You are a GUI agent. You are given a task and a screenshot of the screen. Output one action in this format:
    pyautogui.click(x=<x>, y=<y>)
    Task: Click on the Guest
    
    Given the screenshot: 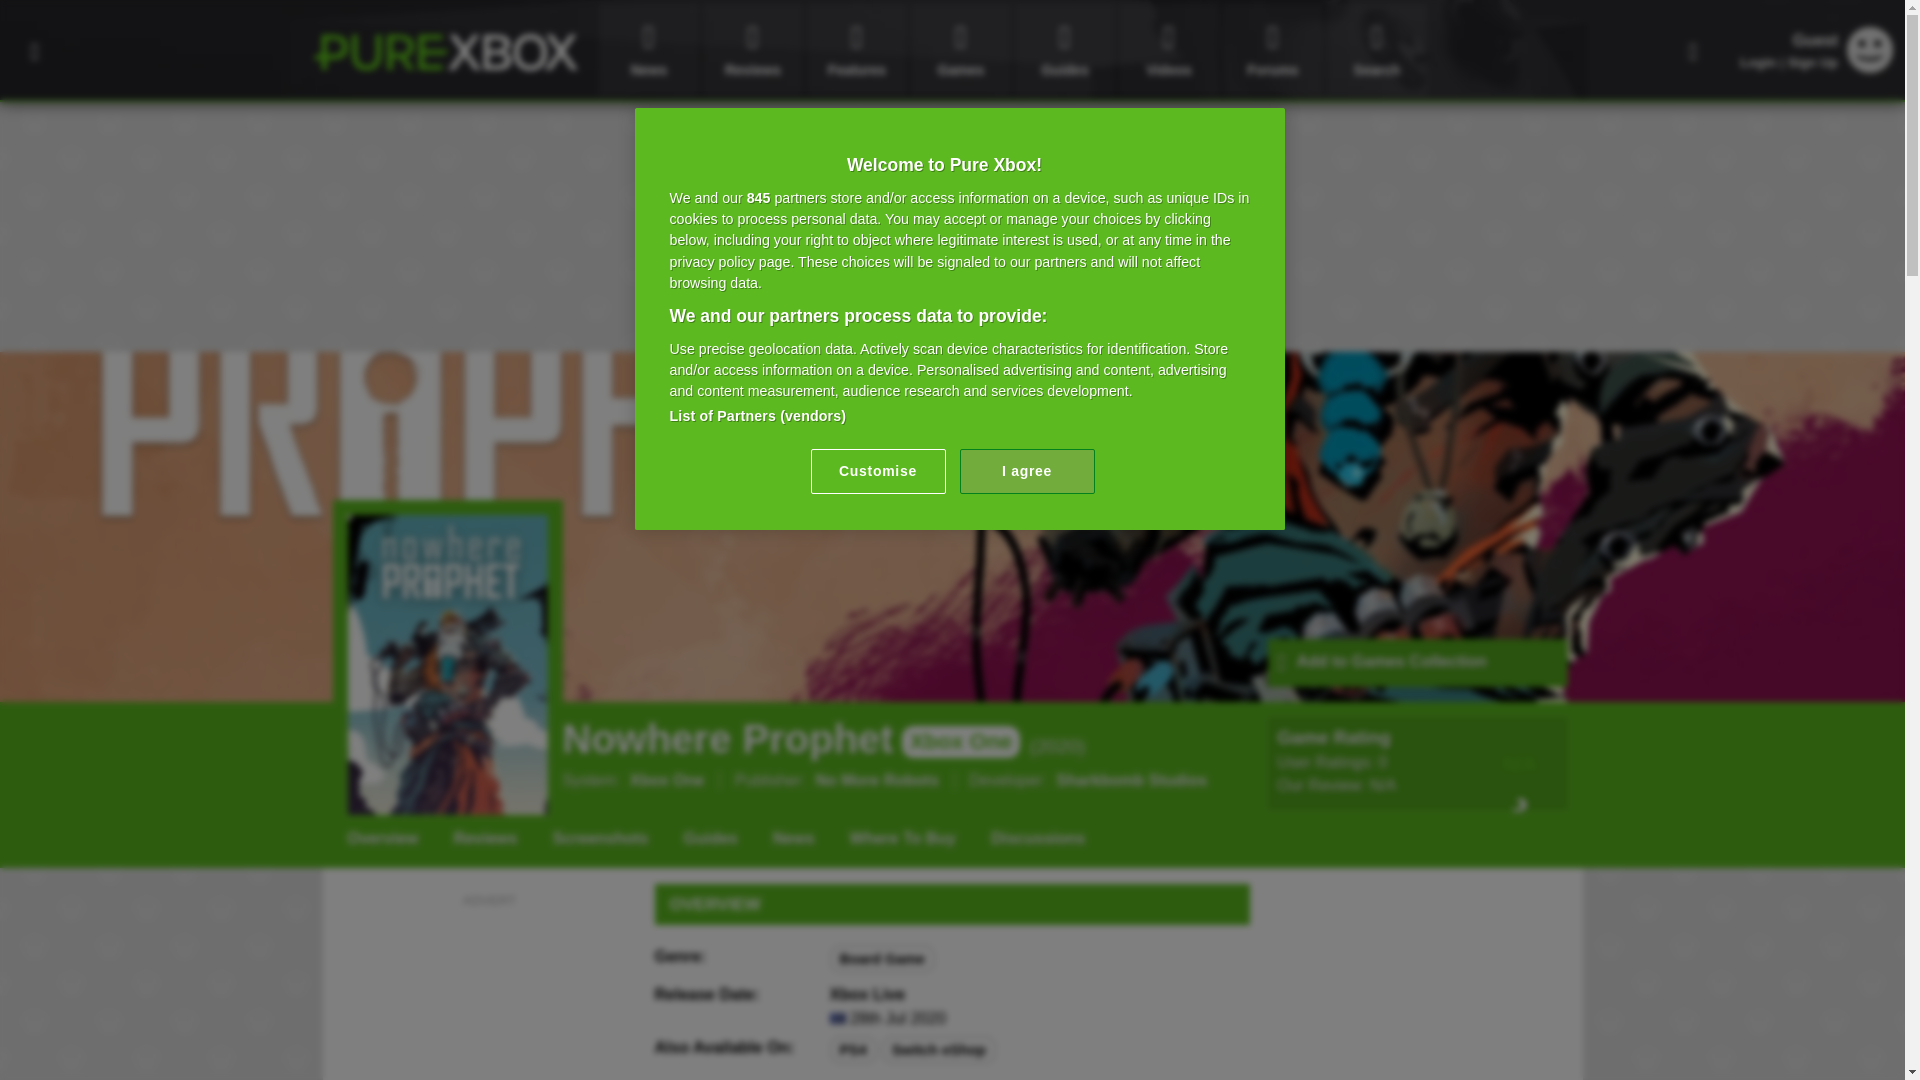 What is the action you would take?
    pyautogui.click(x=1870, y=67)
    